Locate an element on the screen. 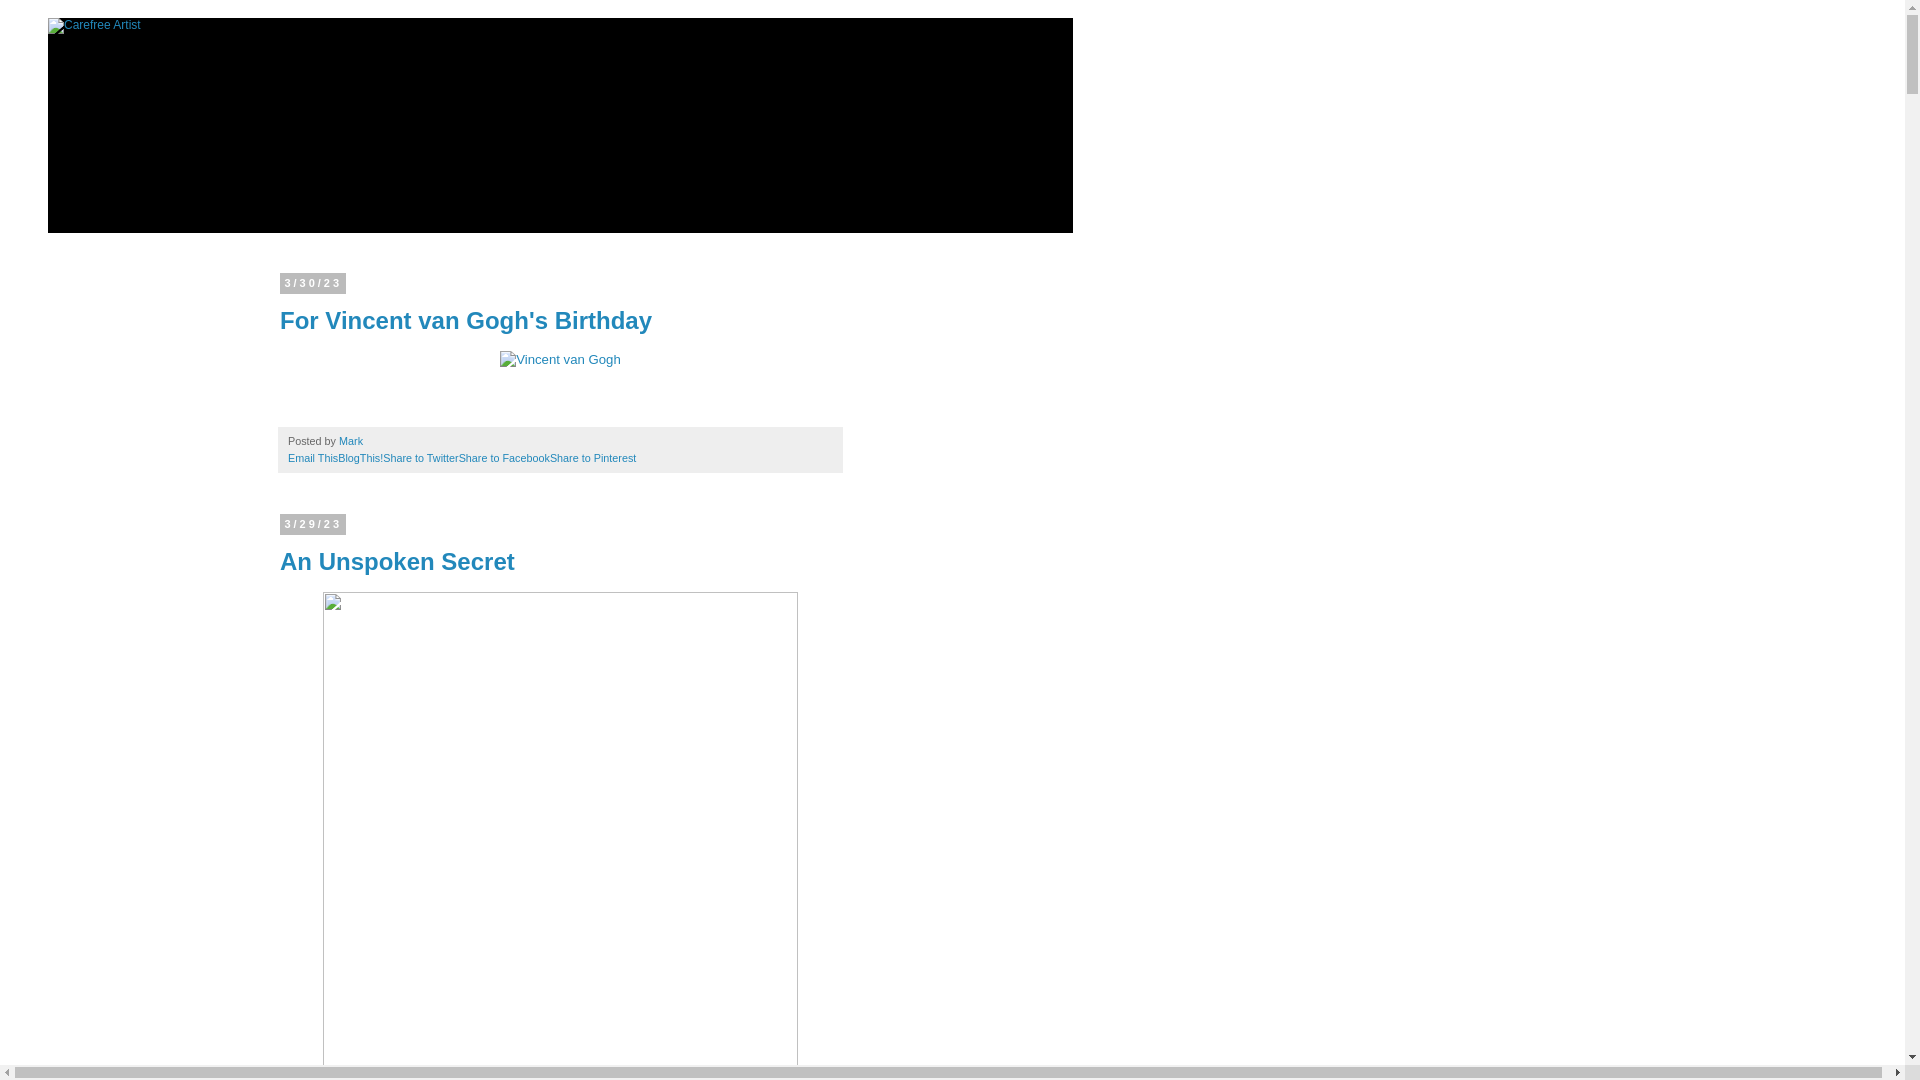  Email This is located at coordinates (312, 458).